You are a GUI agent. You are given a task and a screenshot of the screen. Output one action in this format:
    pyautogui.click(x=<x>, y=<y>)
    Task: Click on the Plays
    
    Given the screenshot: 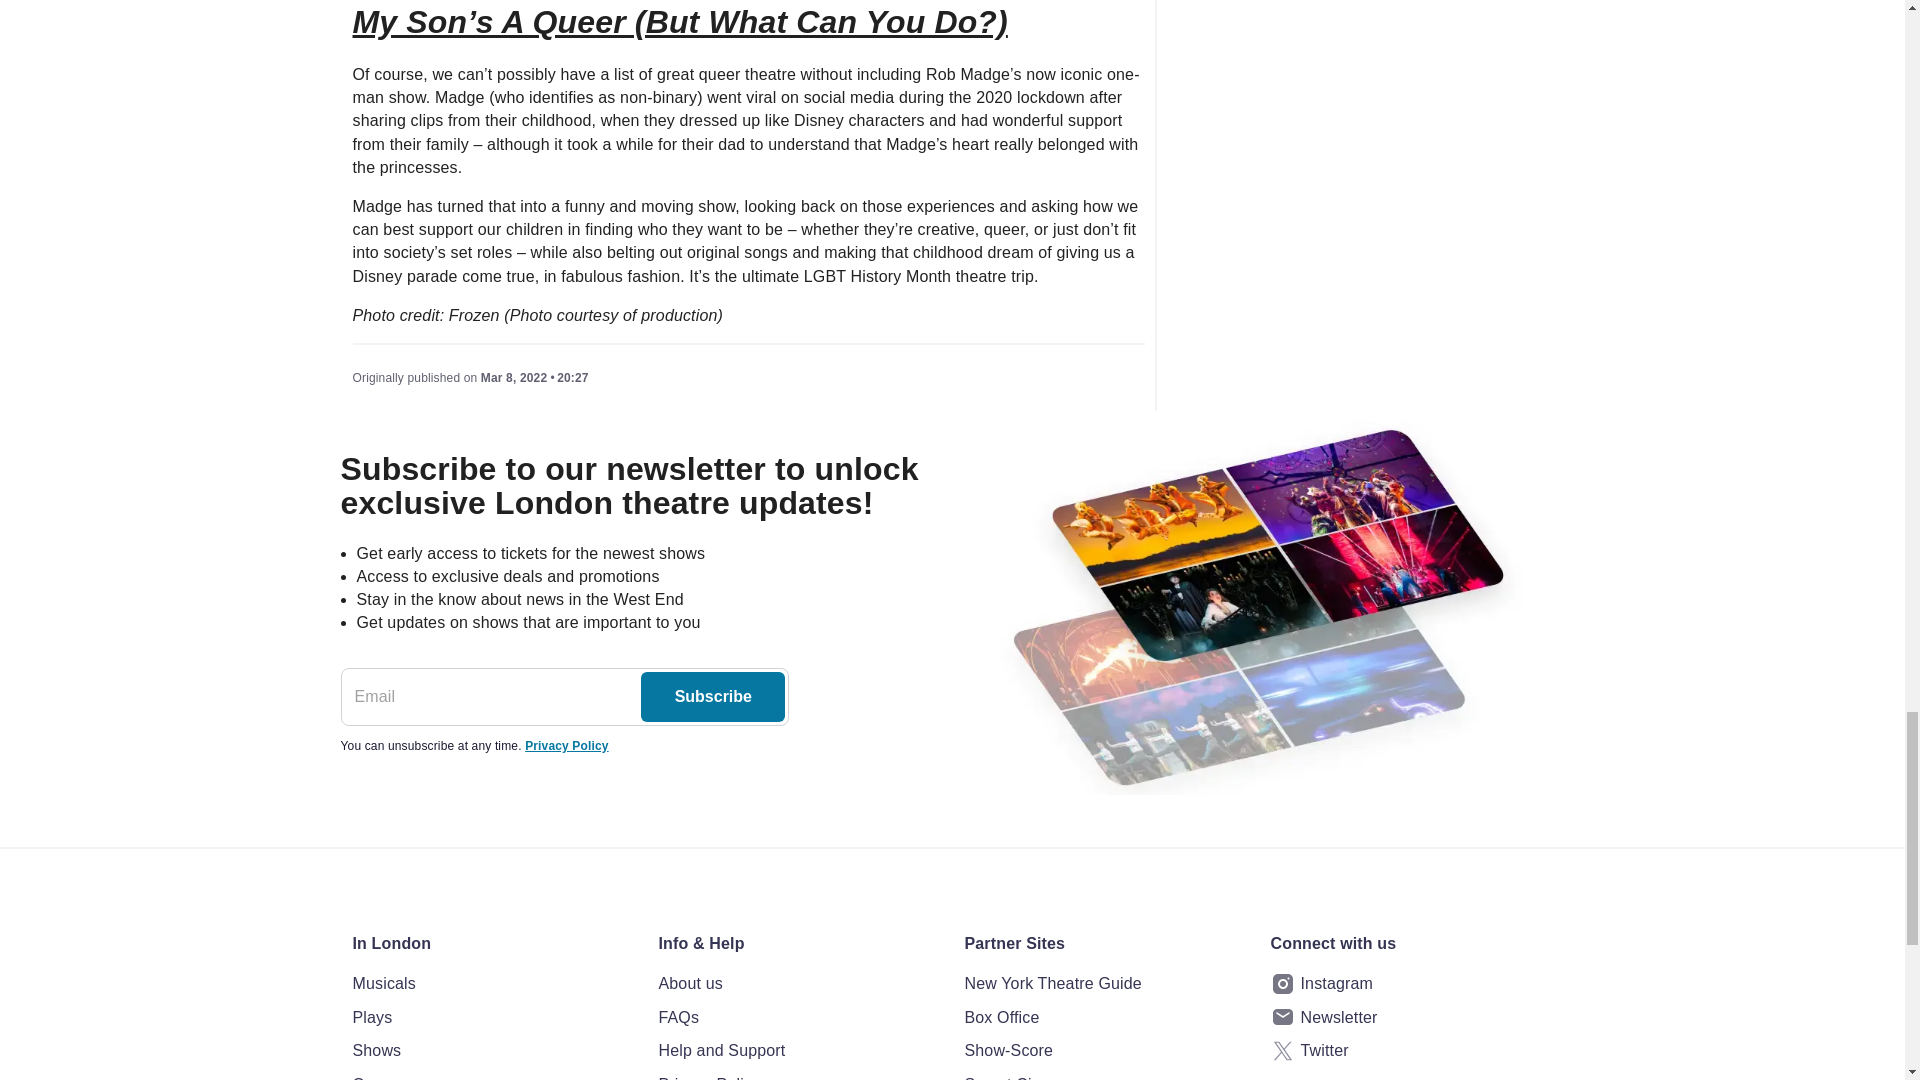 What is the action you would take?
    pyautogui.click(x=492, y=1018)
    